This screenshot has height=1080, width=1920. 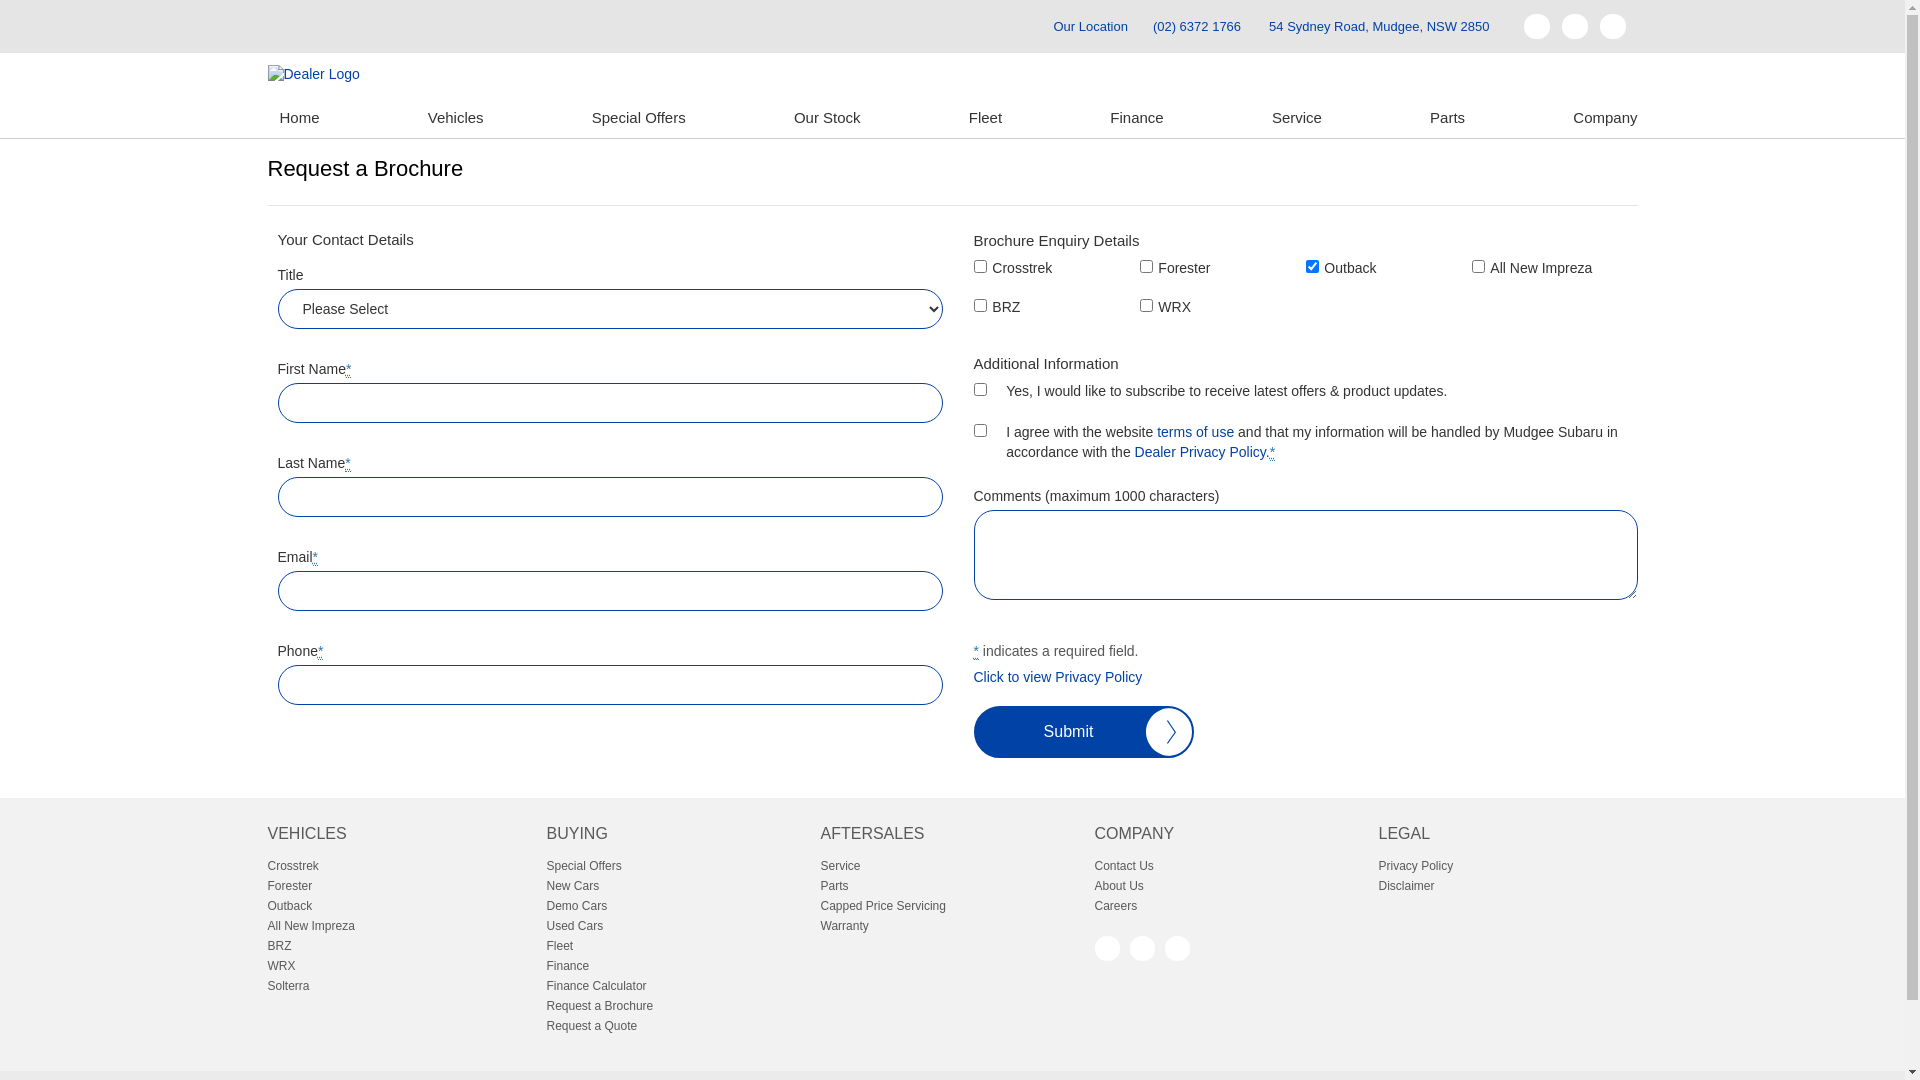 What do you see at coordinates (398, 966) in the screenshot?
I see `WRX` at bounding box center [398, 966].